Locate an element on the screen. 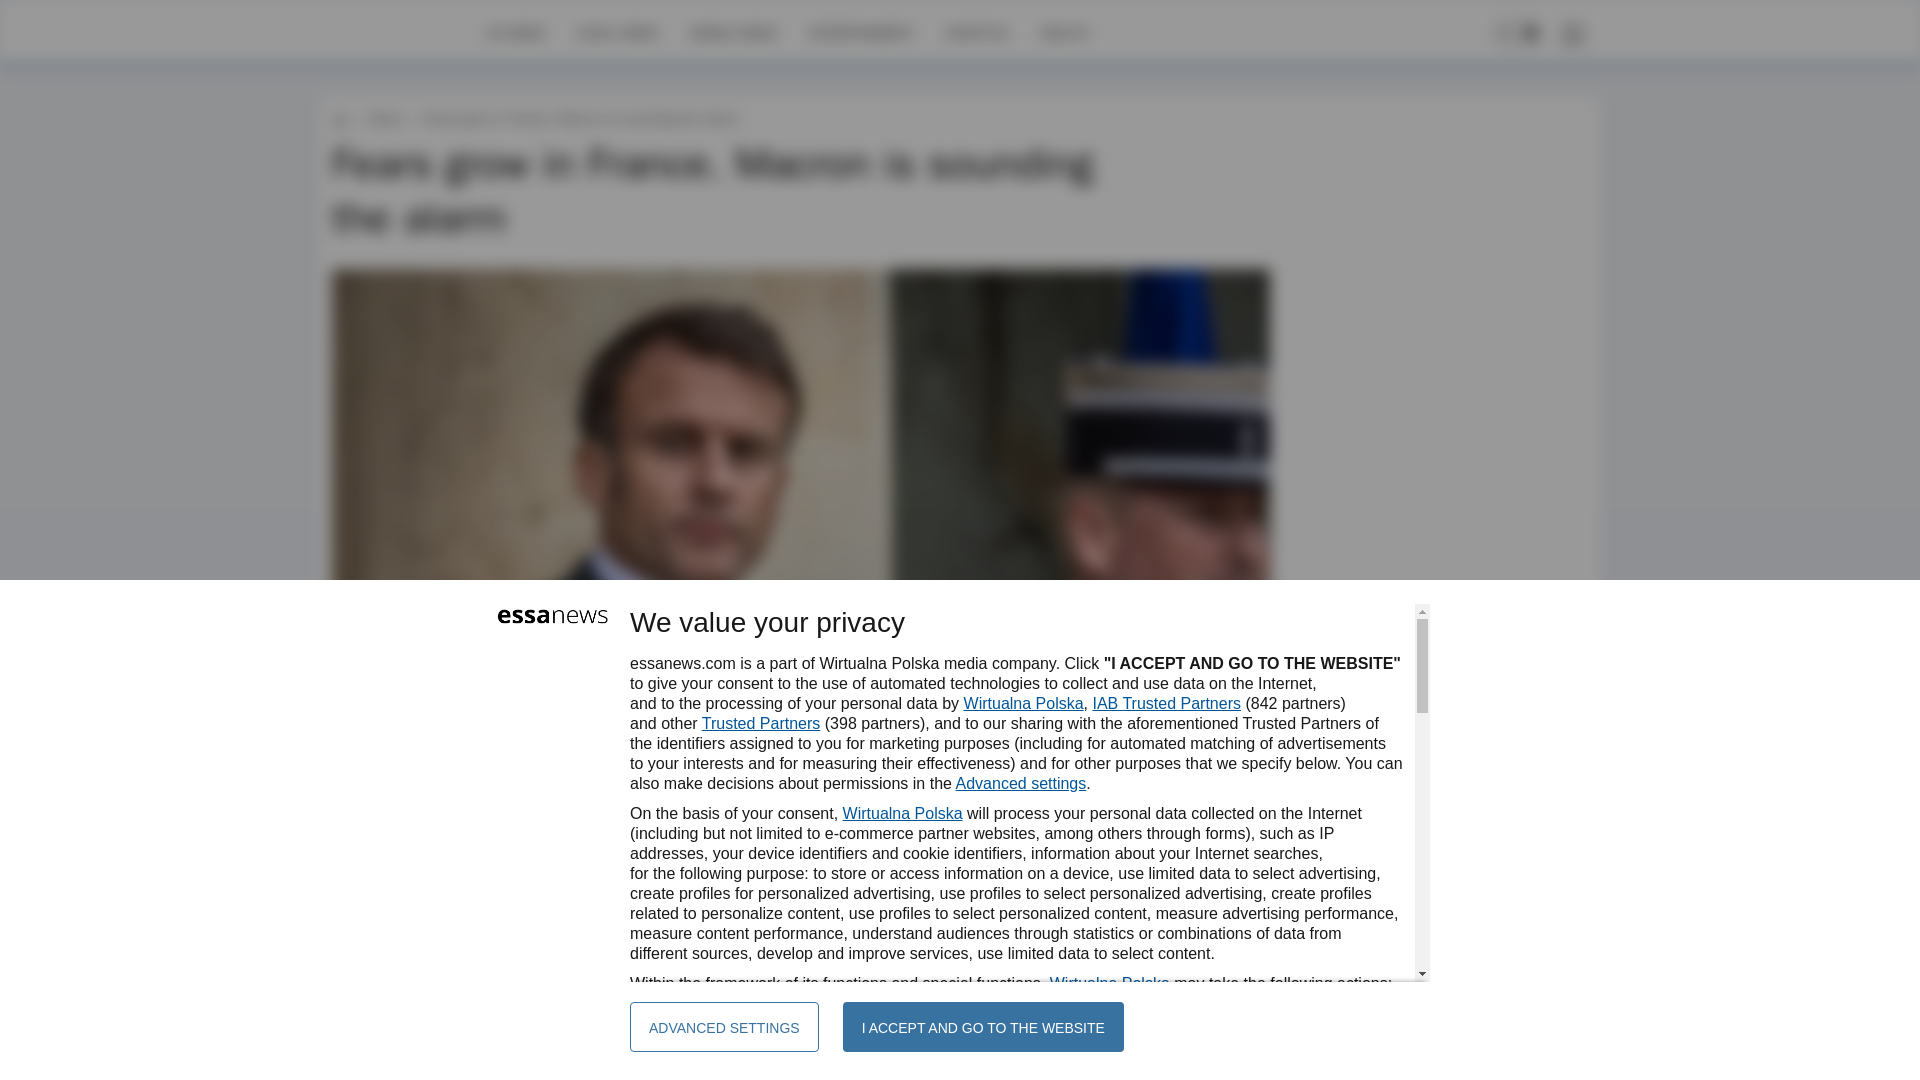 Image resolution: width=1920 pixels, height=1080 pixels. Homepage is located at coordinates (402, 32).